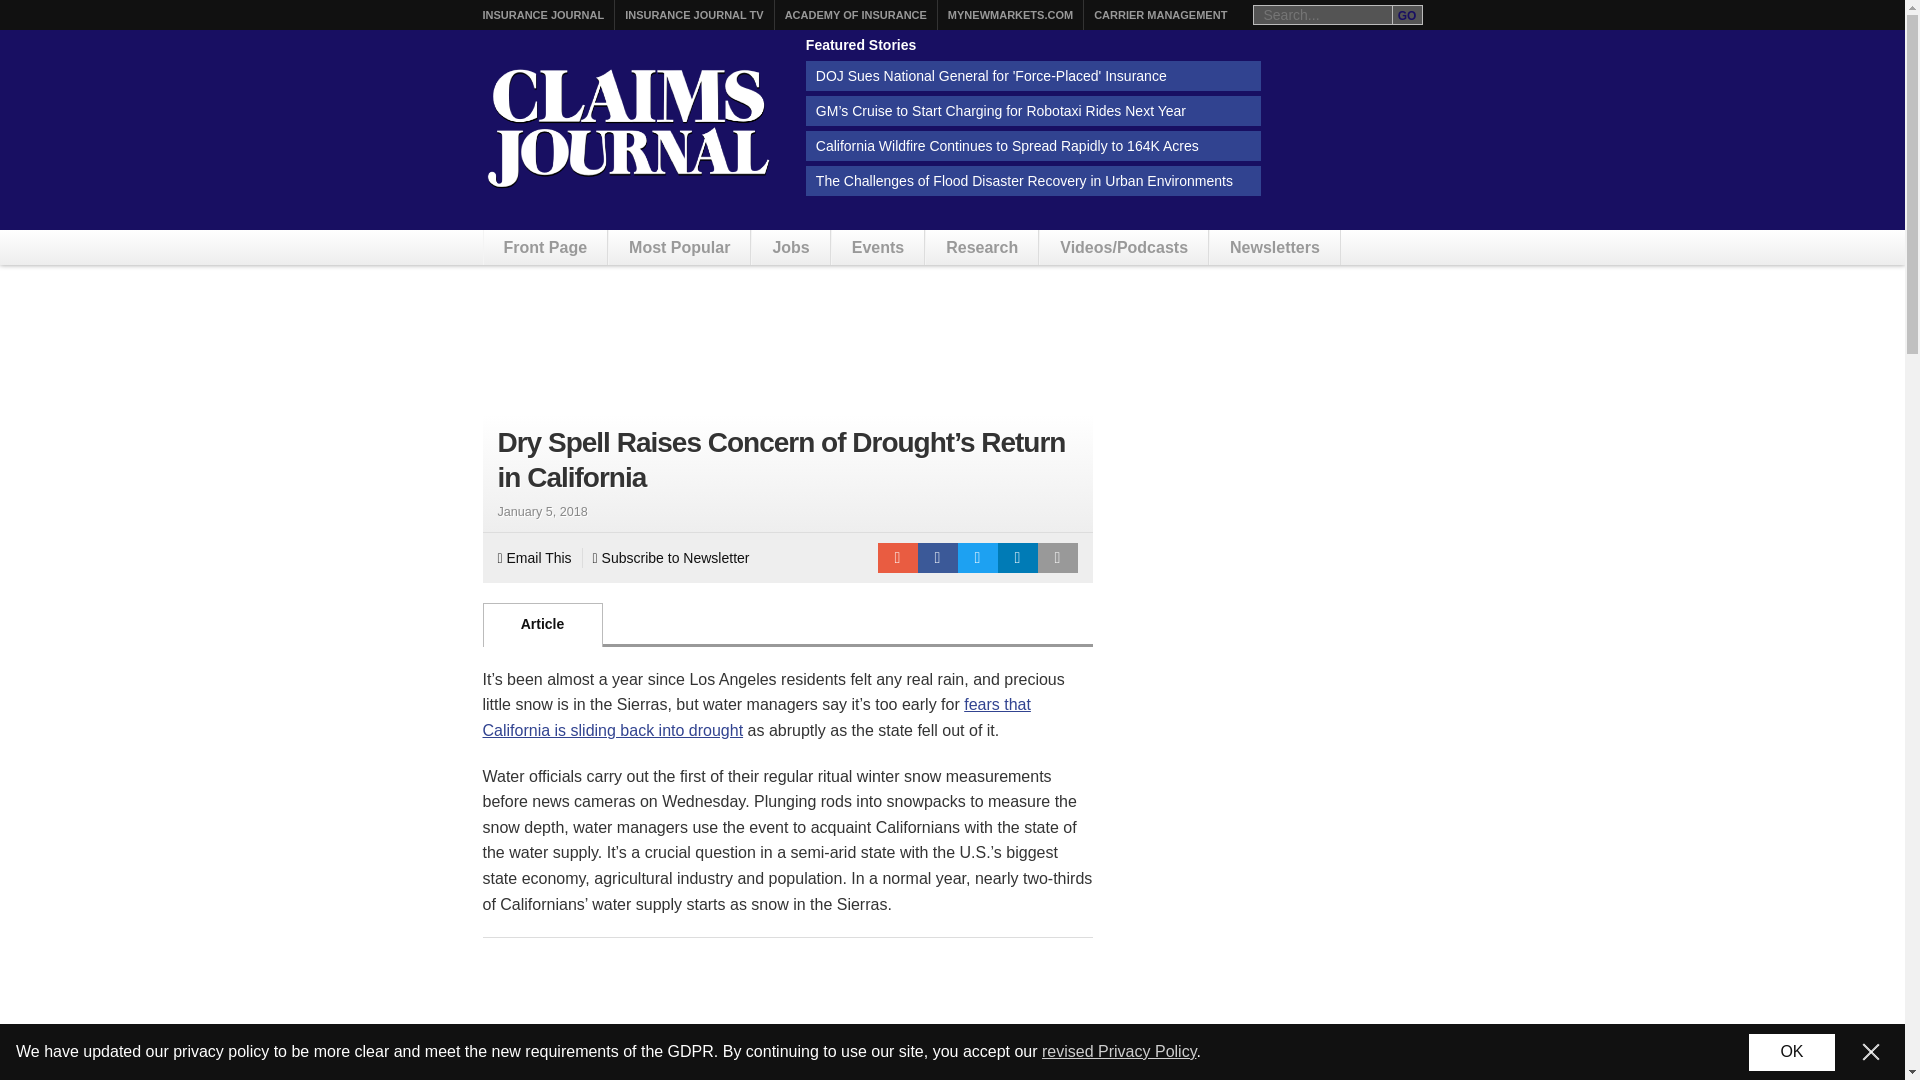  What do you see at coordinates (897, 558) in the screenshot?
I see `Email to a friend` at bounding box center [897, 558].